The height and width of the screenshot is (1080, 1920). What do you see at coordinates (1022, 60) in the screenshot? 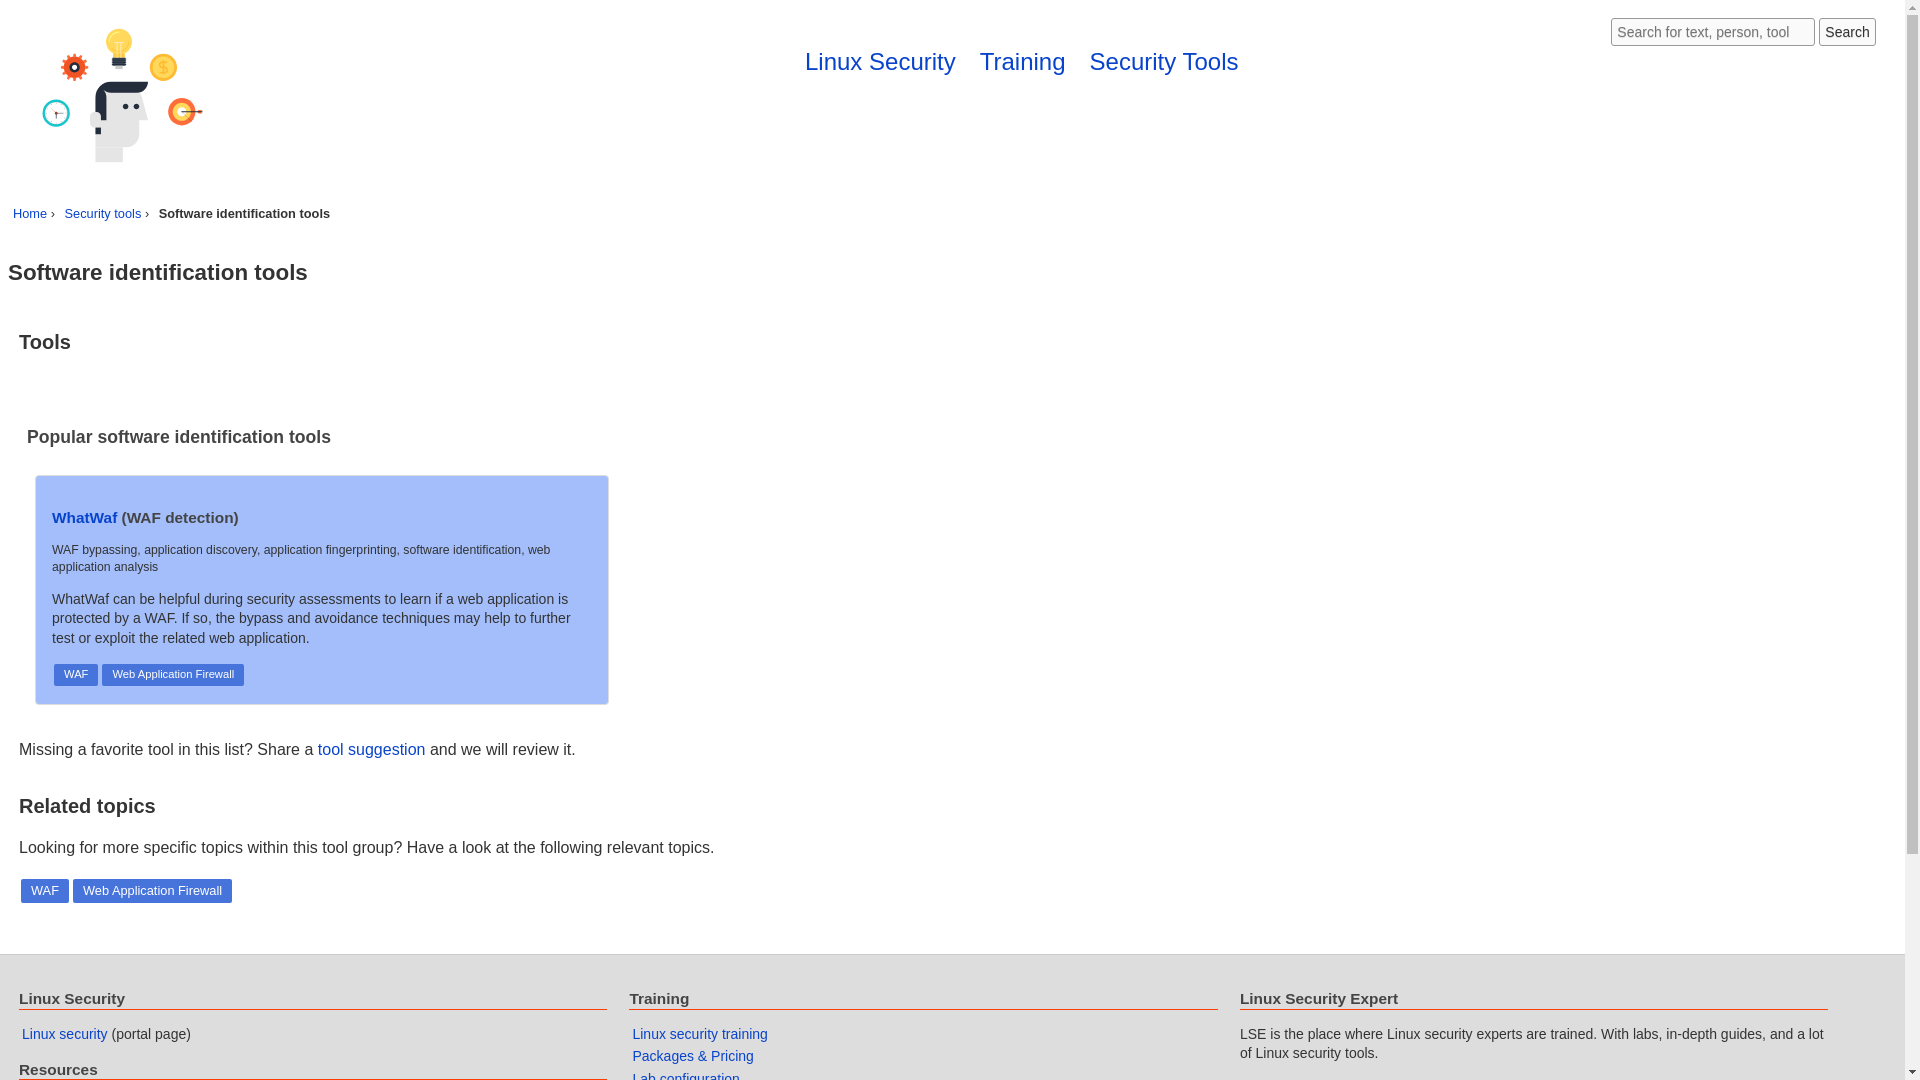
I see `Training` at bounding box center [1022, 60].